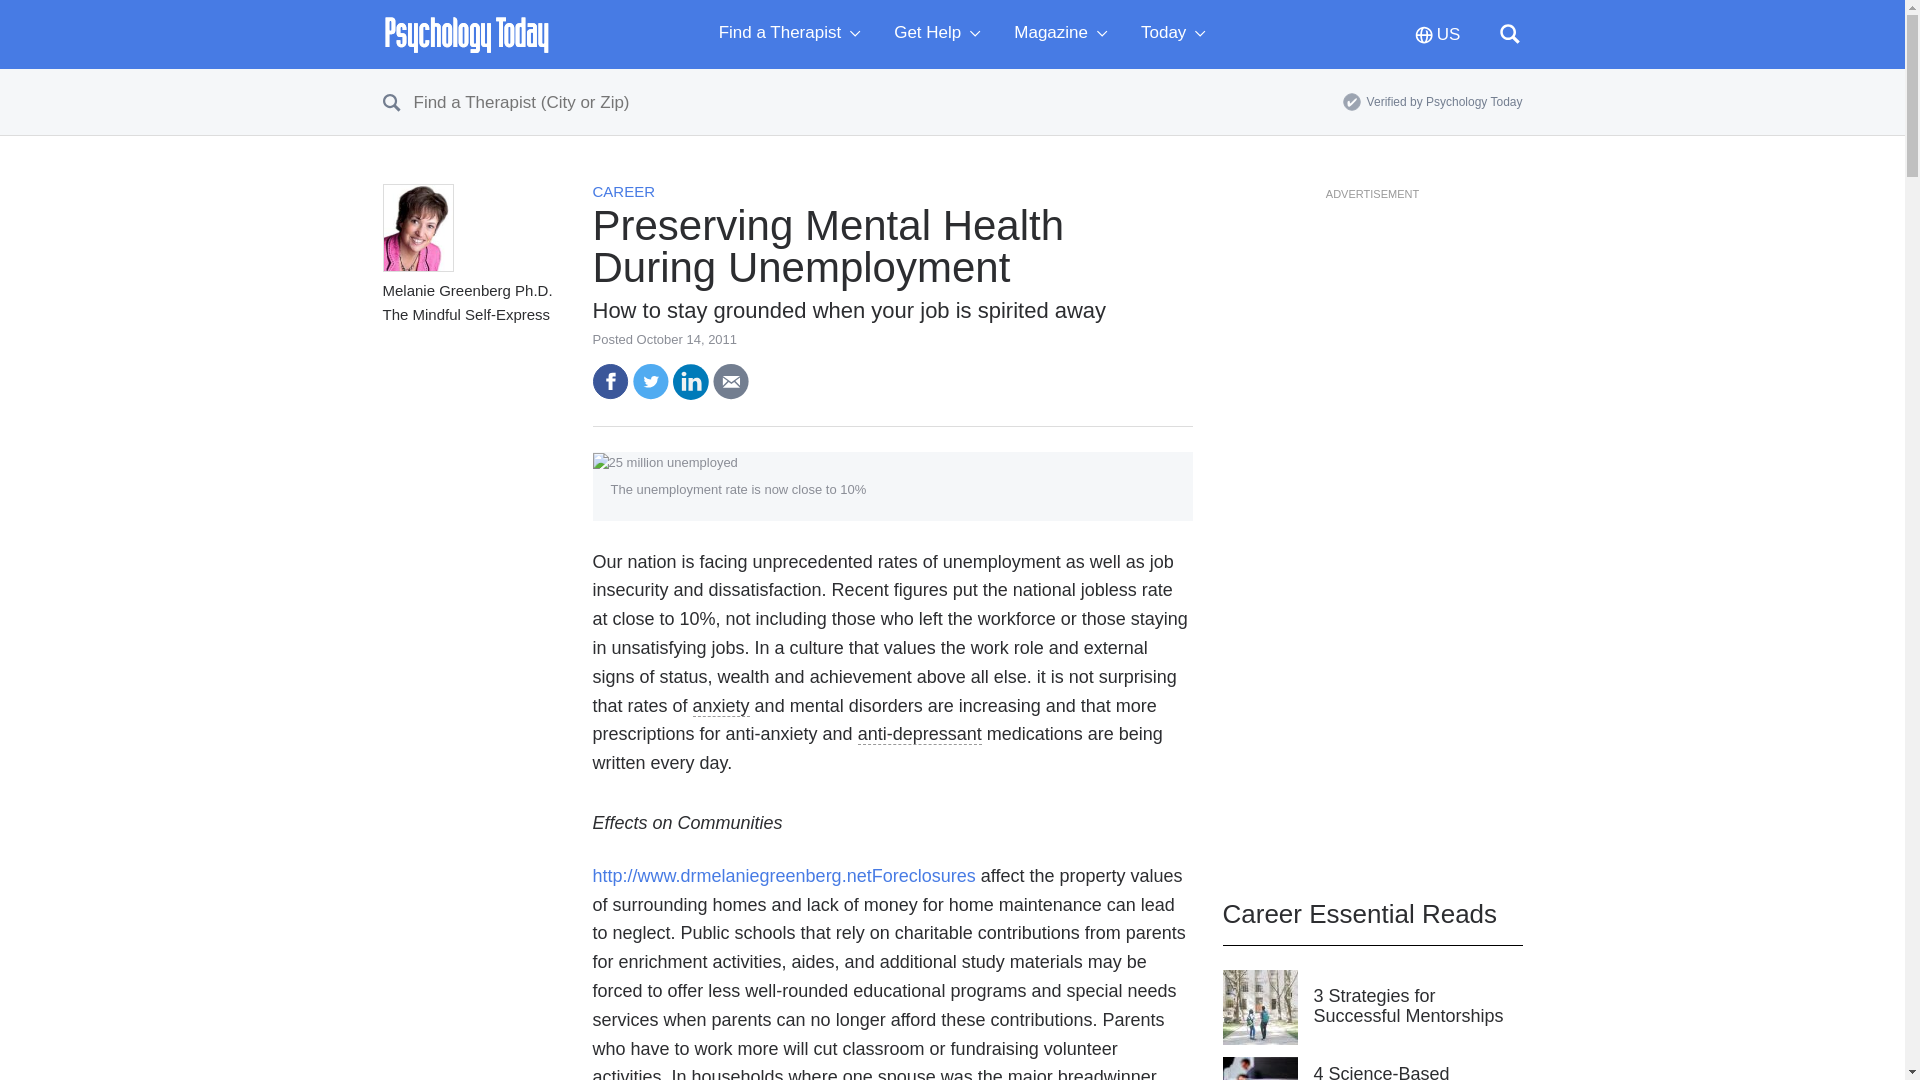  I want to click on Psychology Today, so click(466, 34).